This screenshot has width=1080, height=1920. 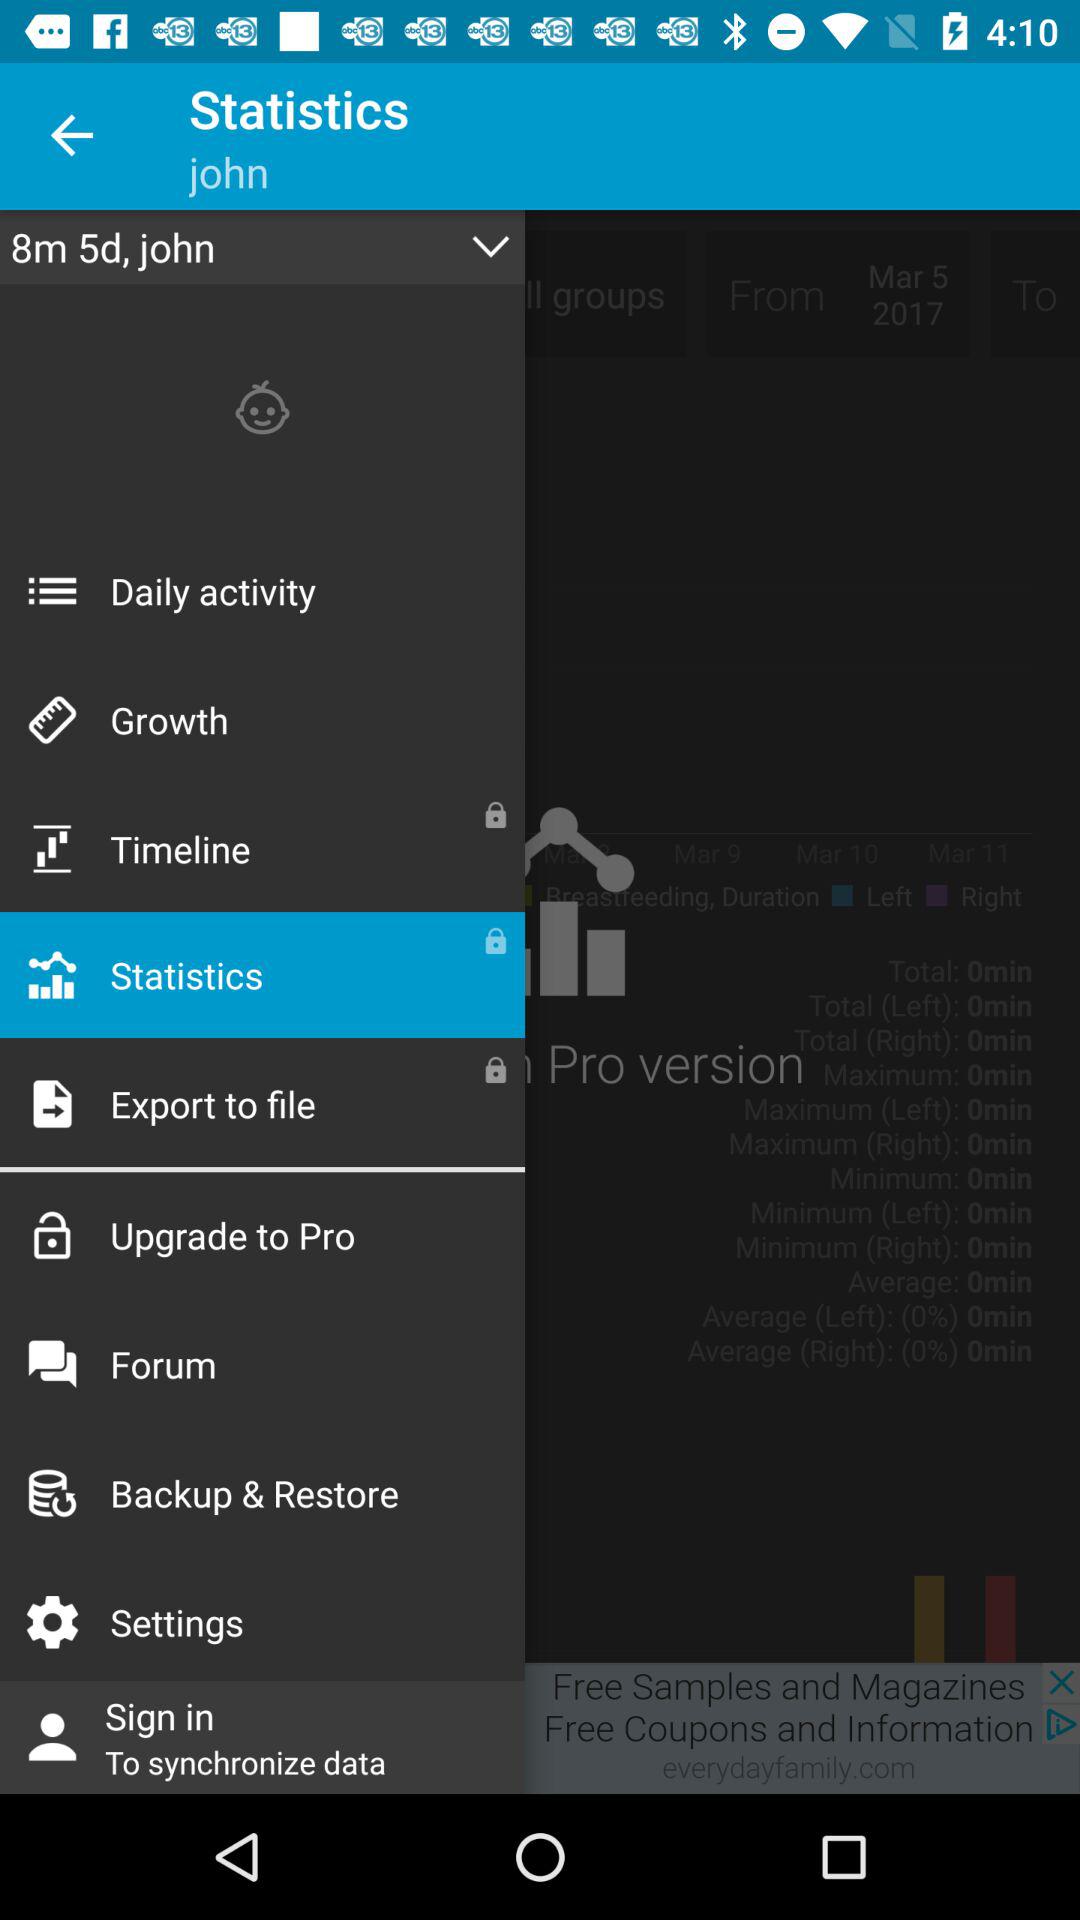 What do you see at coordinates (838, 294) in the screenshot?
I see `select the text from mar 5 2017` at bounding box center [838, 294].